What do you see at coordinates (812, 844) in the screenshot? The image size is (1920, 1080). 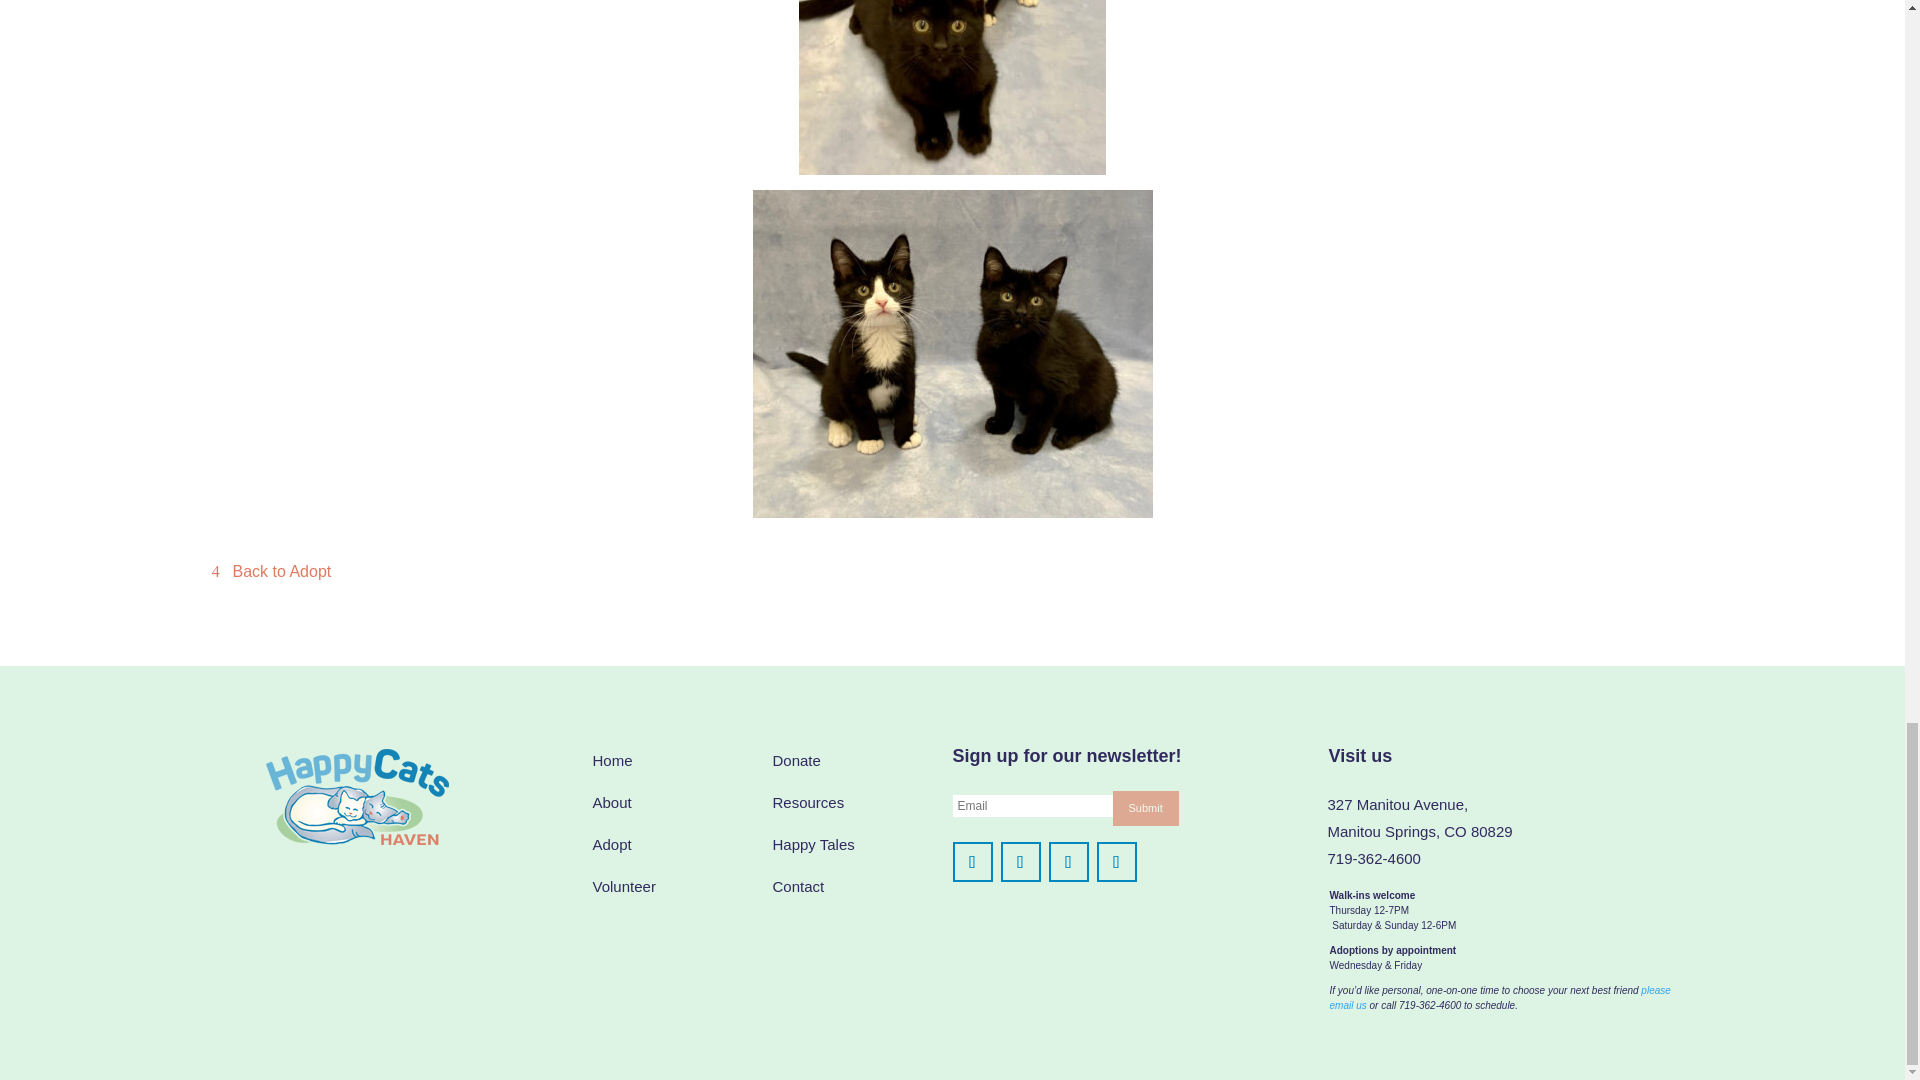 I see `Blog` at bounding box center [812, 844].